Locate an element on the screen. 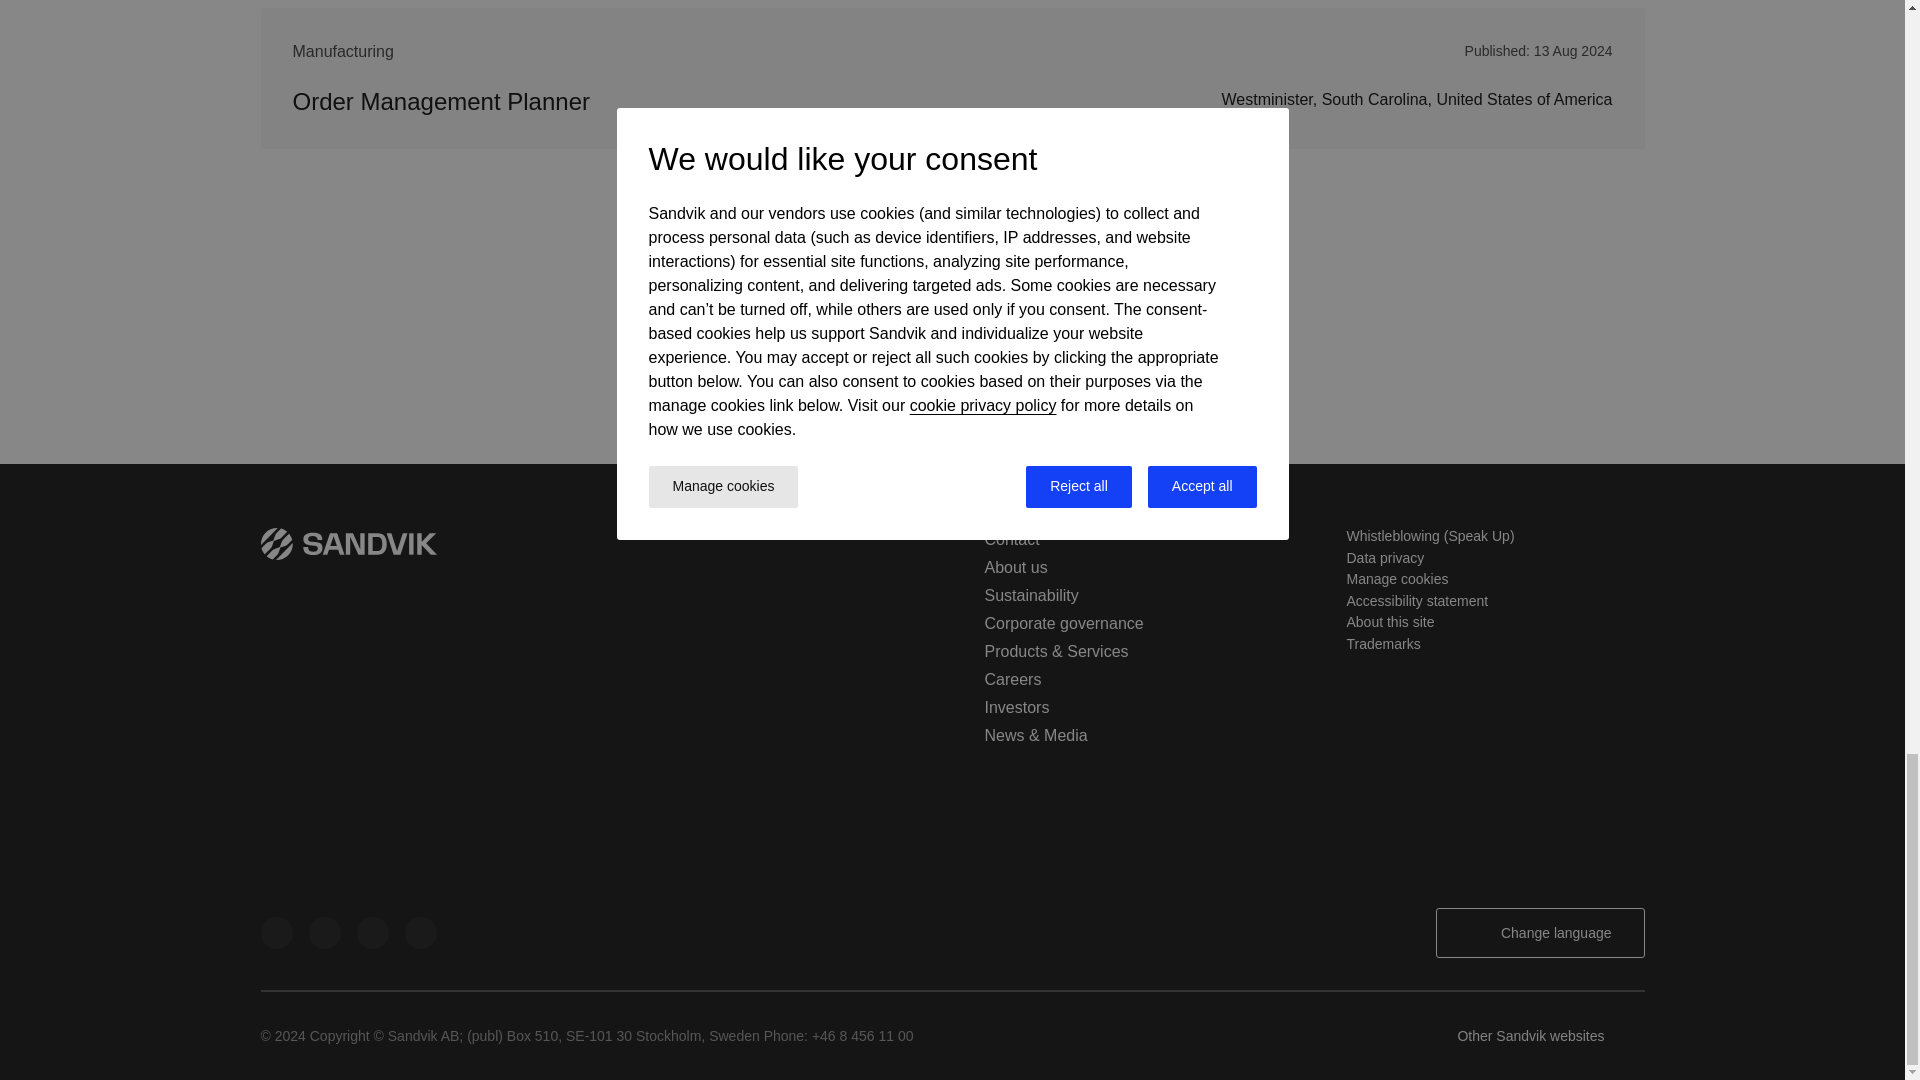 The height and width of the screenshot is (1080, 1920). Investors is located at coordinates (1016, 707).